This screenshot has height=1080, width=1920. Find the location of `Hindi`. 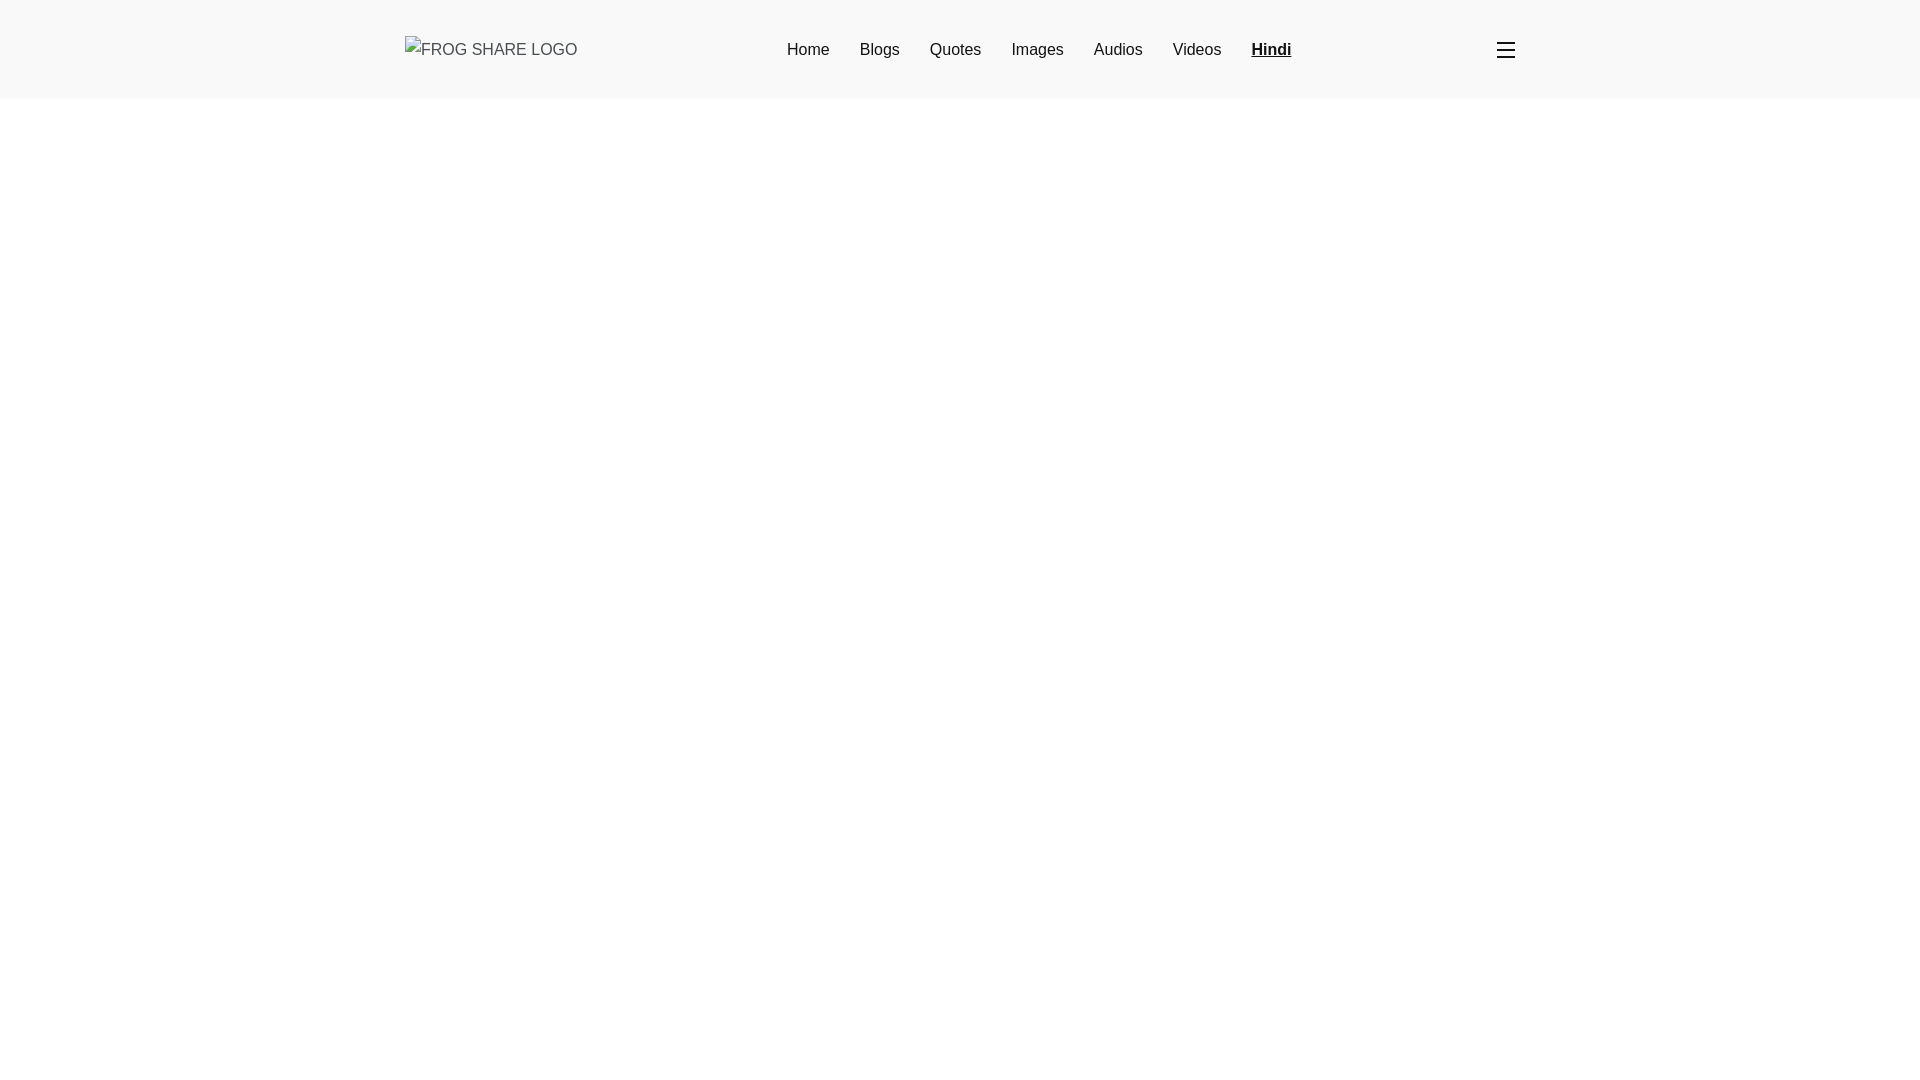

Hindi is located at coordinates (1270, 50).